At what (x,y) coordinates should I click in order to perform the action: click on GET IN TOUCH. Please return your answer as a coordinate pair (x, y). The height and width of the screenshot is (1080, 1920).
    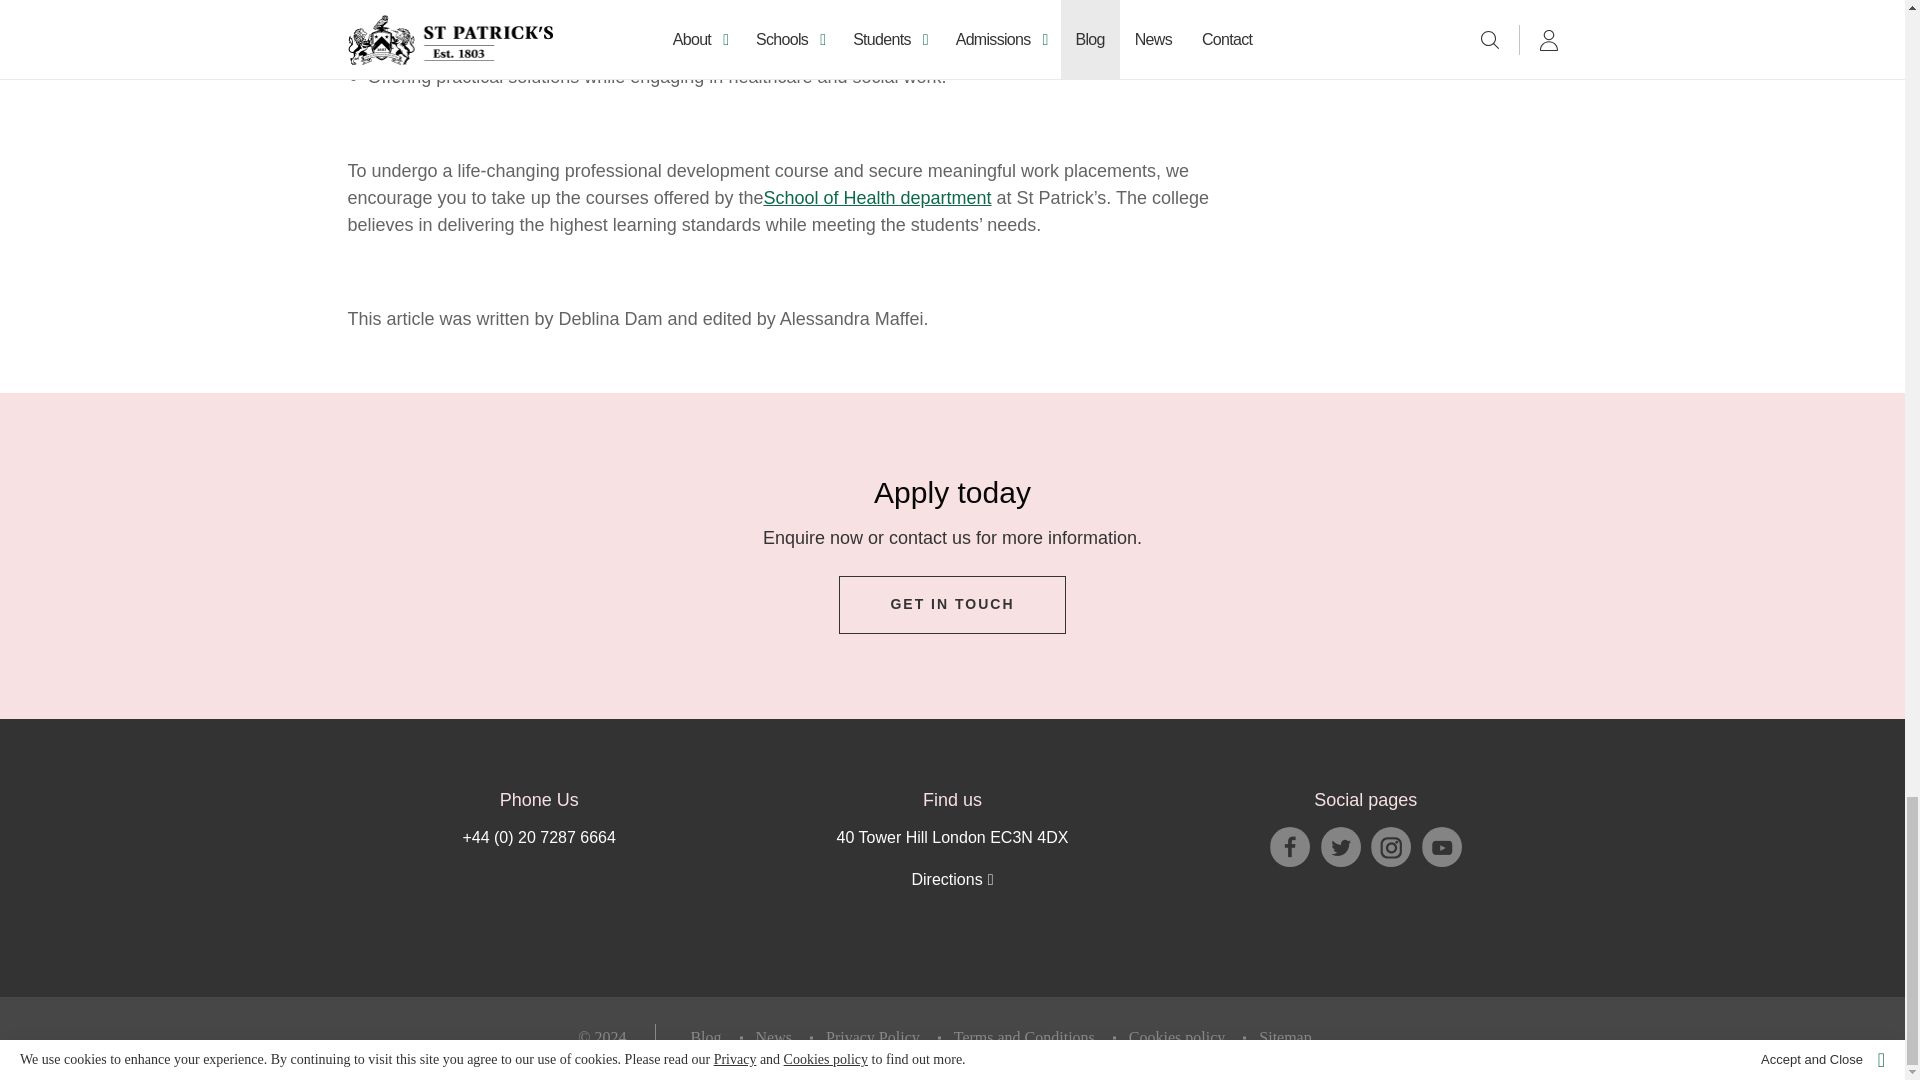
    Looking at the image, I should click on (952, 604).